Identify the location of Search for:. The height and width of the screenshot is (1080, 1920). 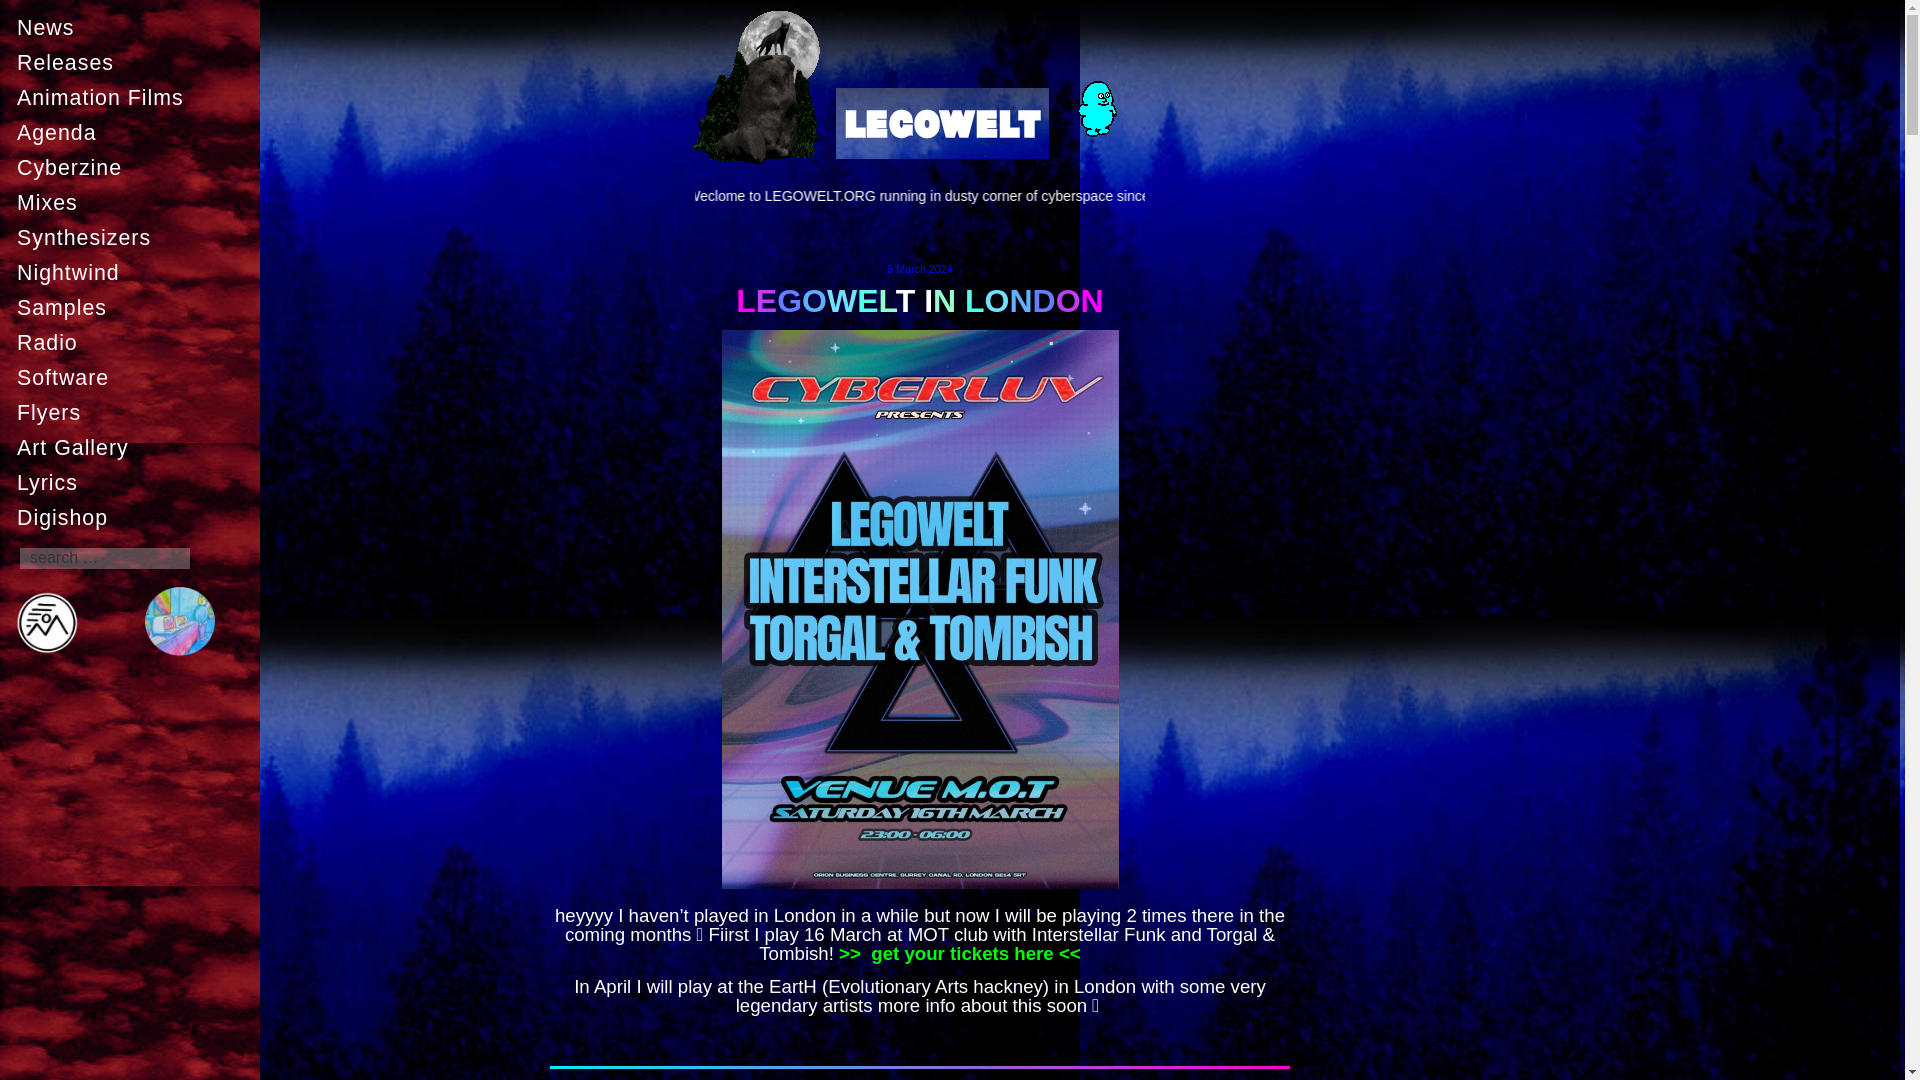
(104, 558).